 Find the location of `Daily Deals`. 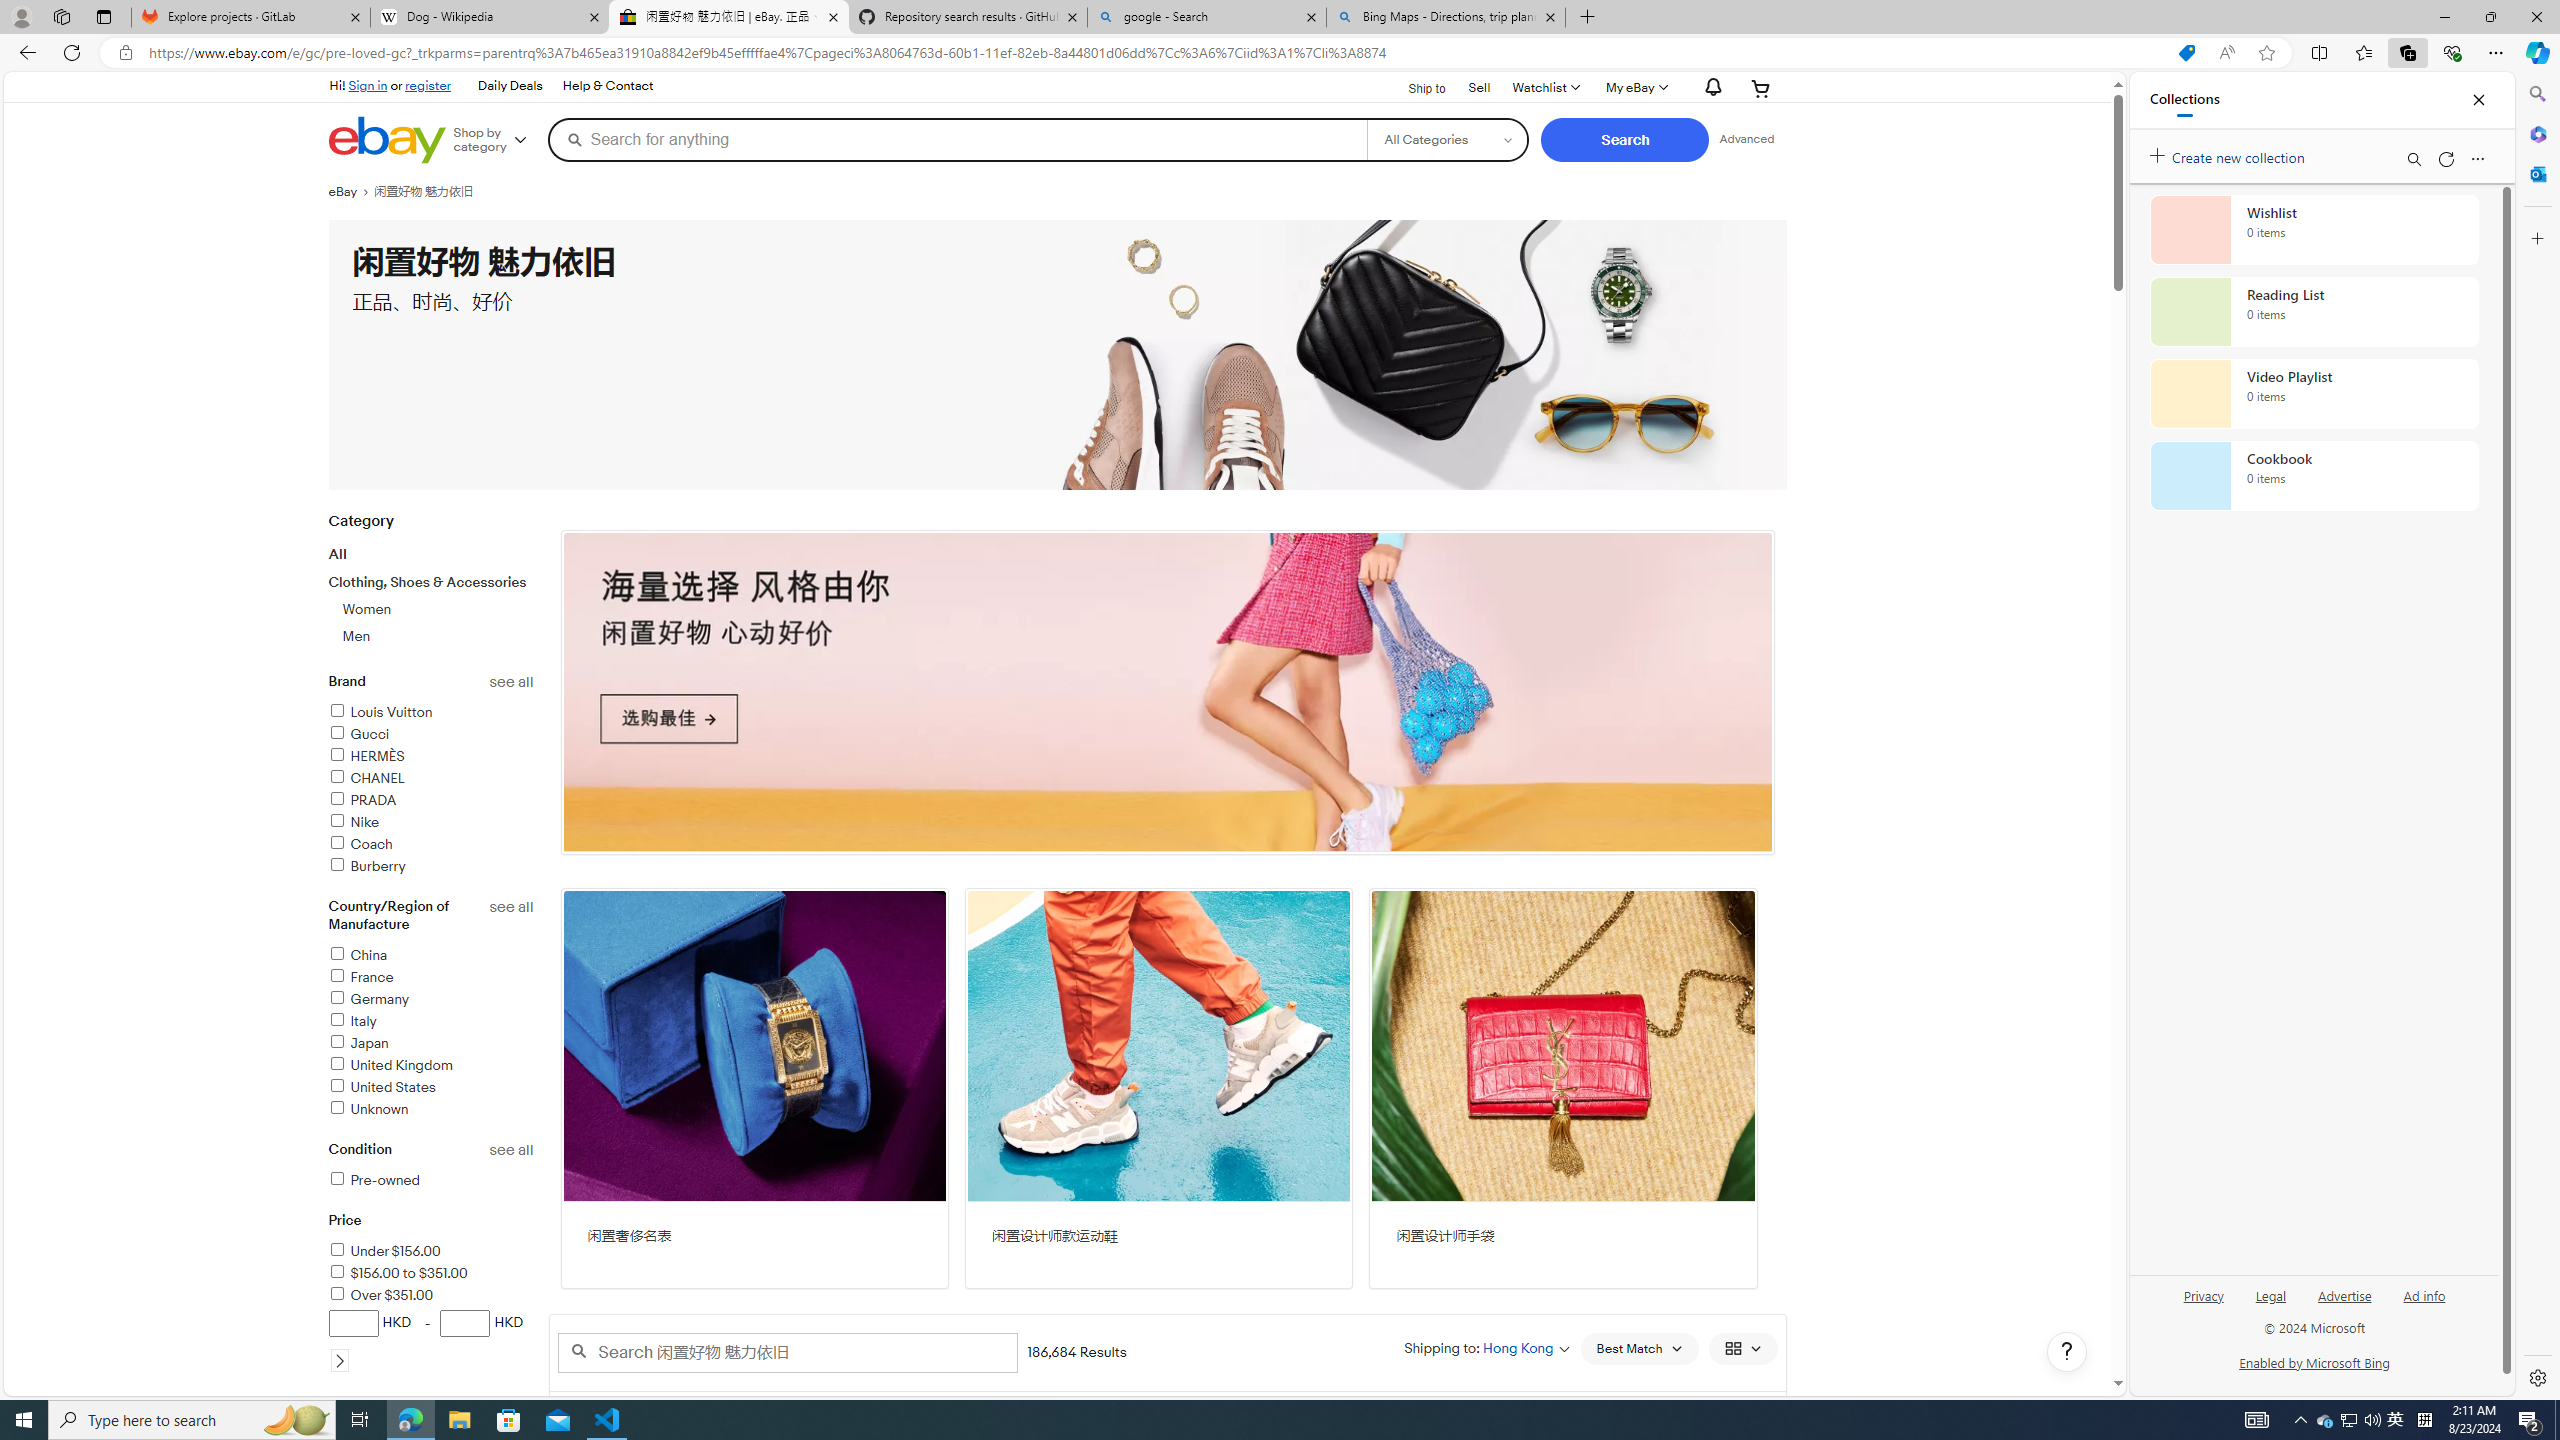

Daily Deals is located at coordinates (510, 86).